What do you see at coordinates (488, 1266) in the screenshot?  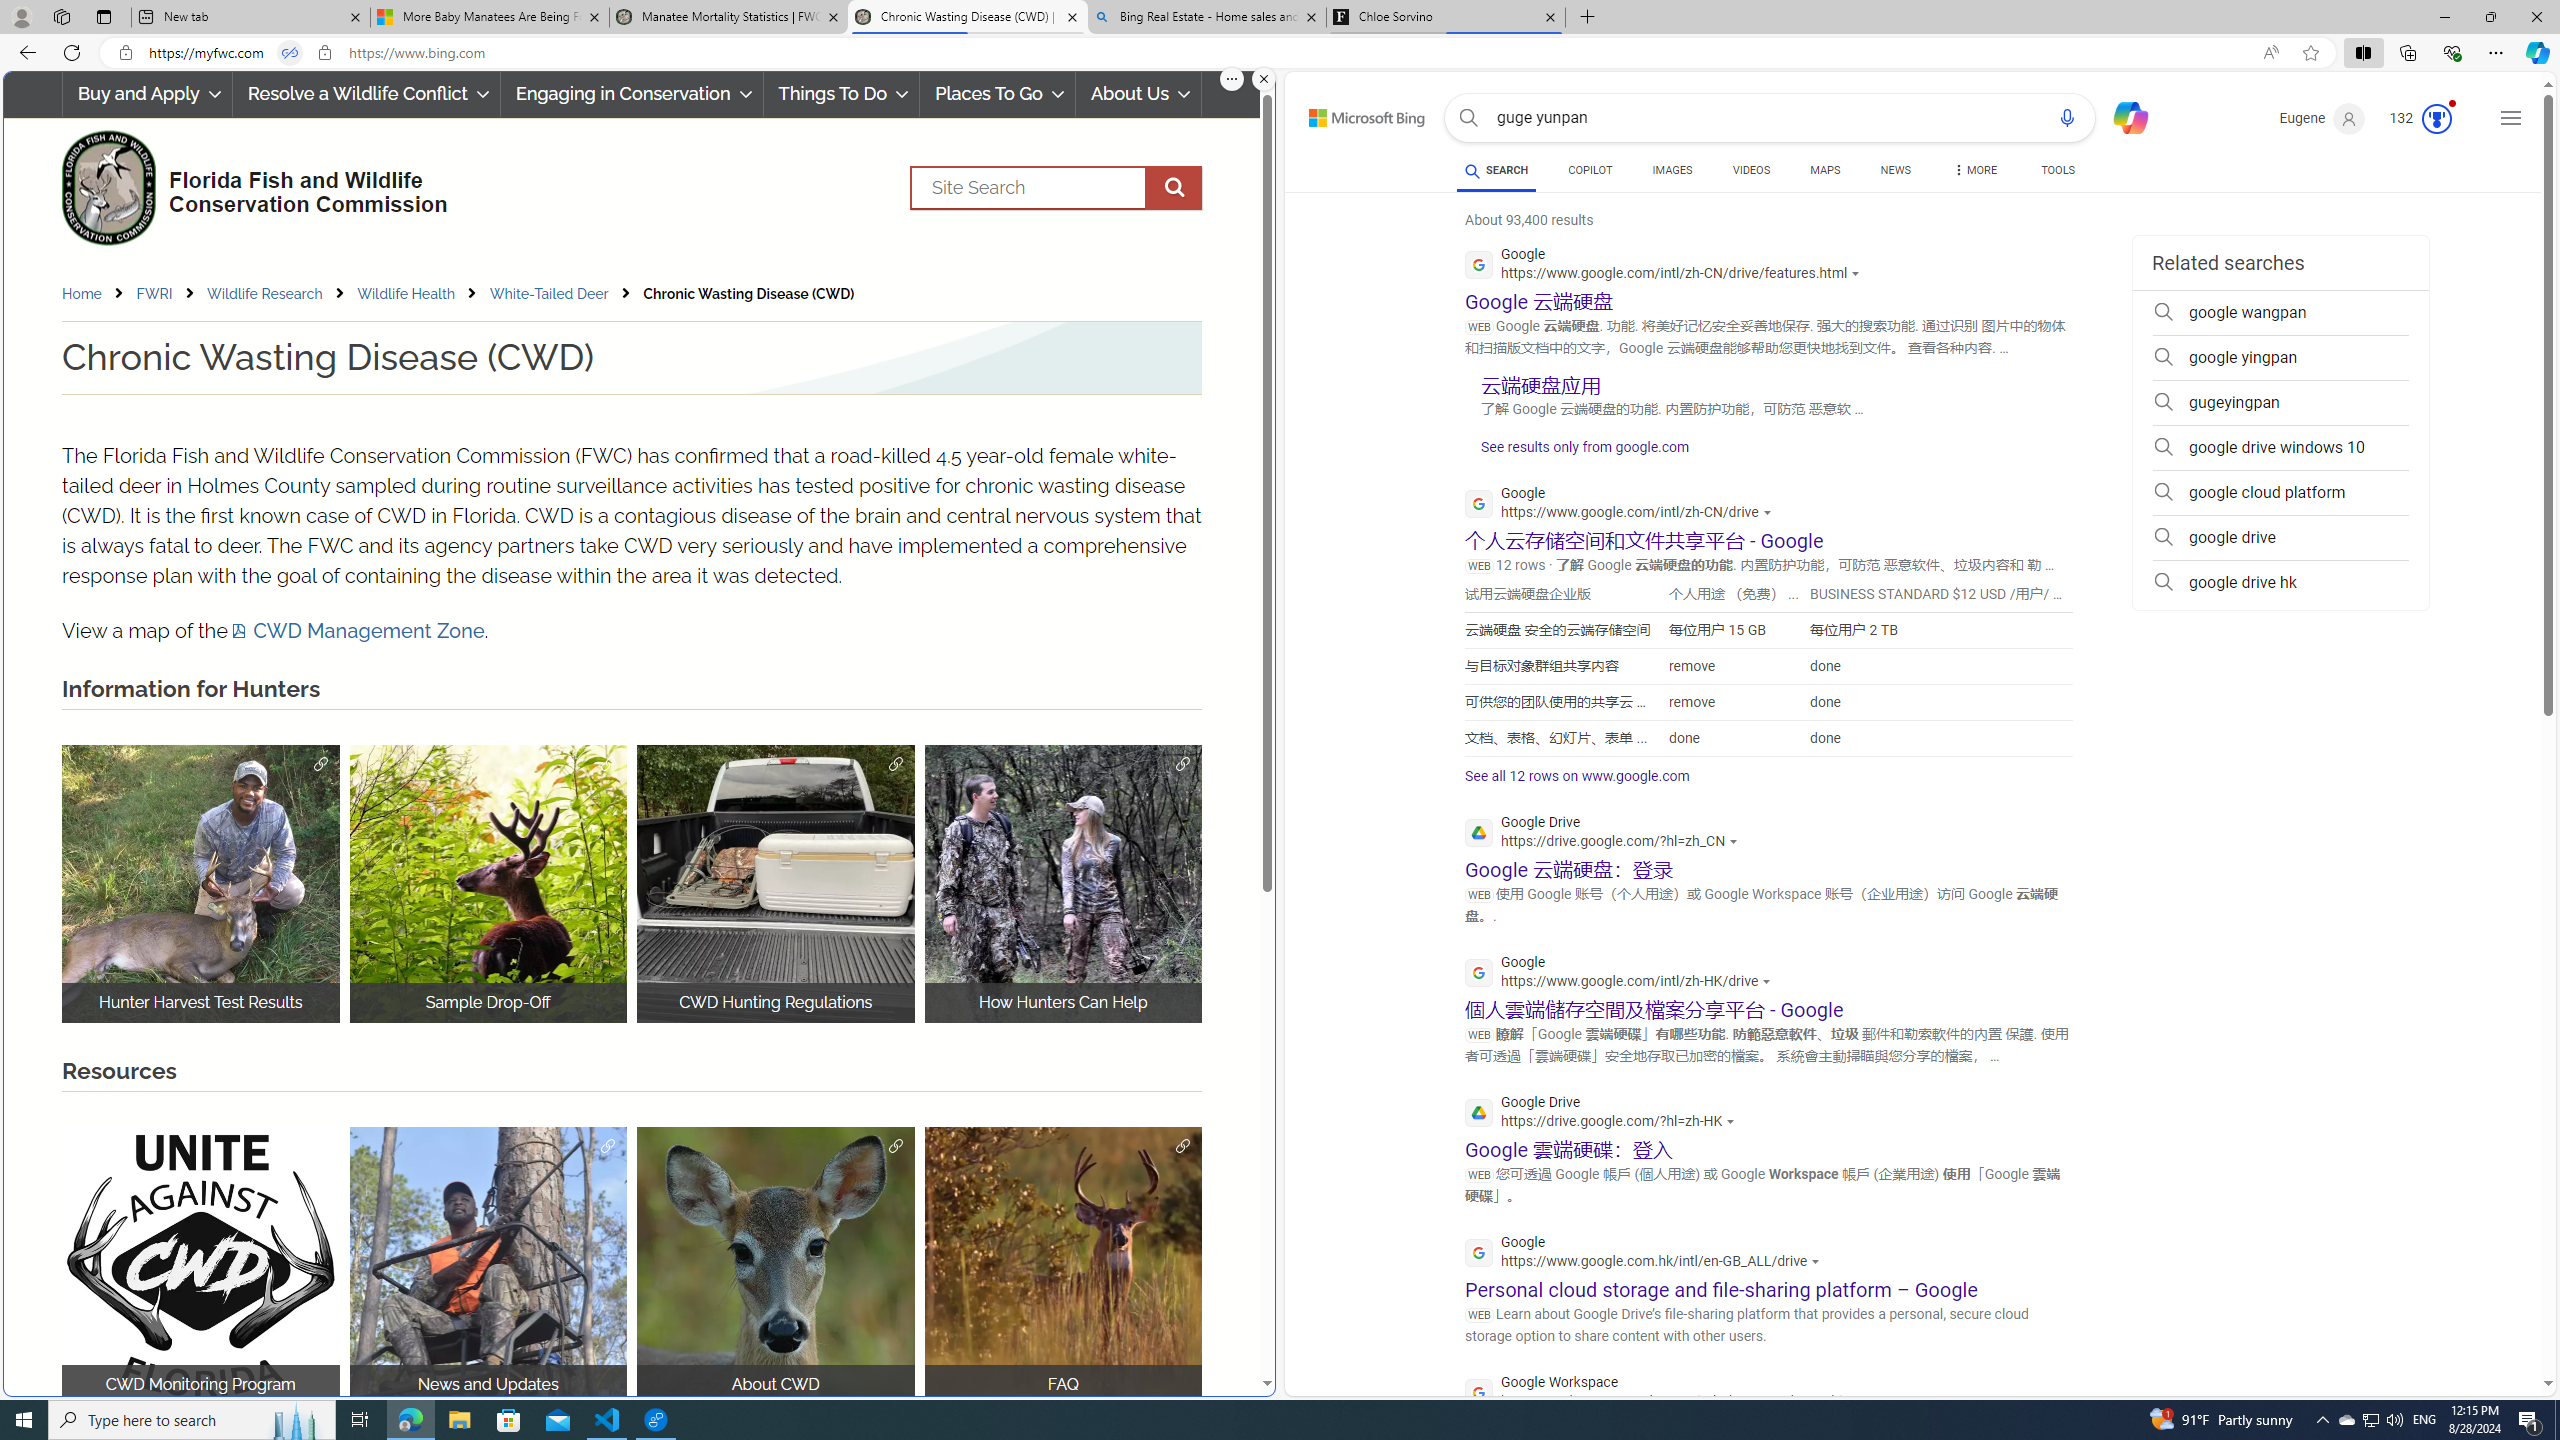 I see `News and Updates` at bounding box center [488, 1266].